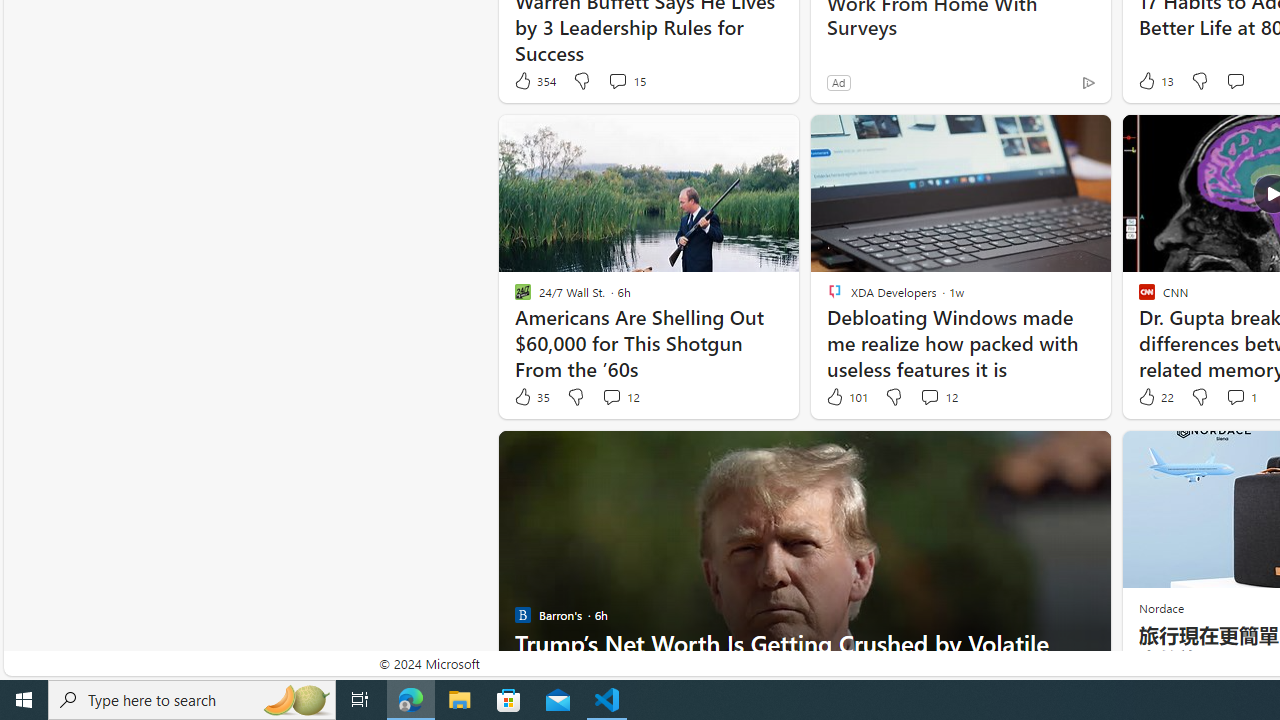  I want to click on View comments 1 Comment, so click(1240, 397).